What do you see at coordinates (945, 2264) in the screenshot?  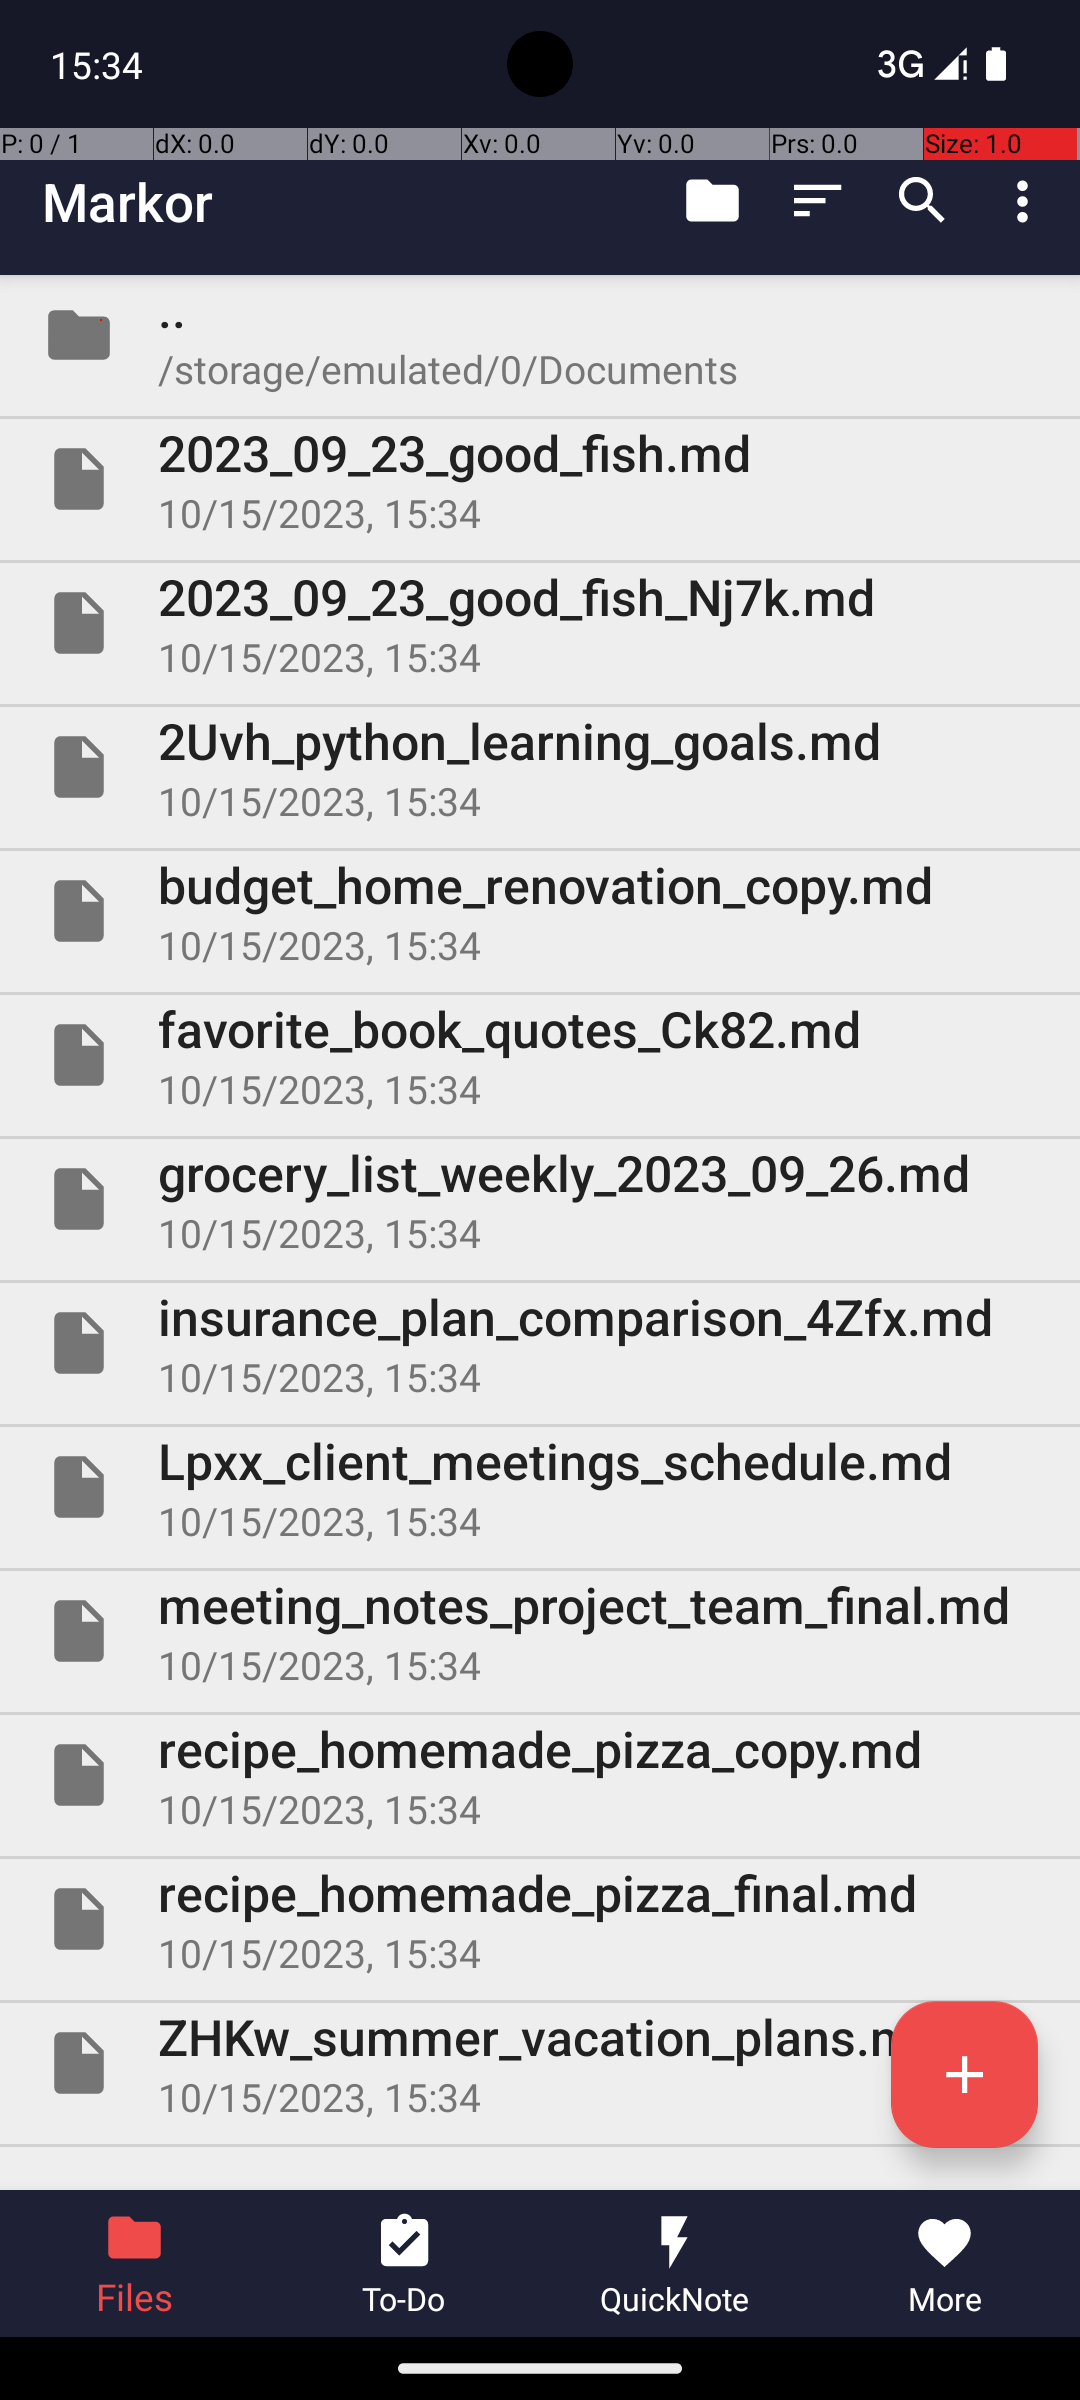 I see `More` at bounding box center [945, 2264].